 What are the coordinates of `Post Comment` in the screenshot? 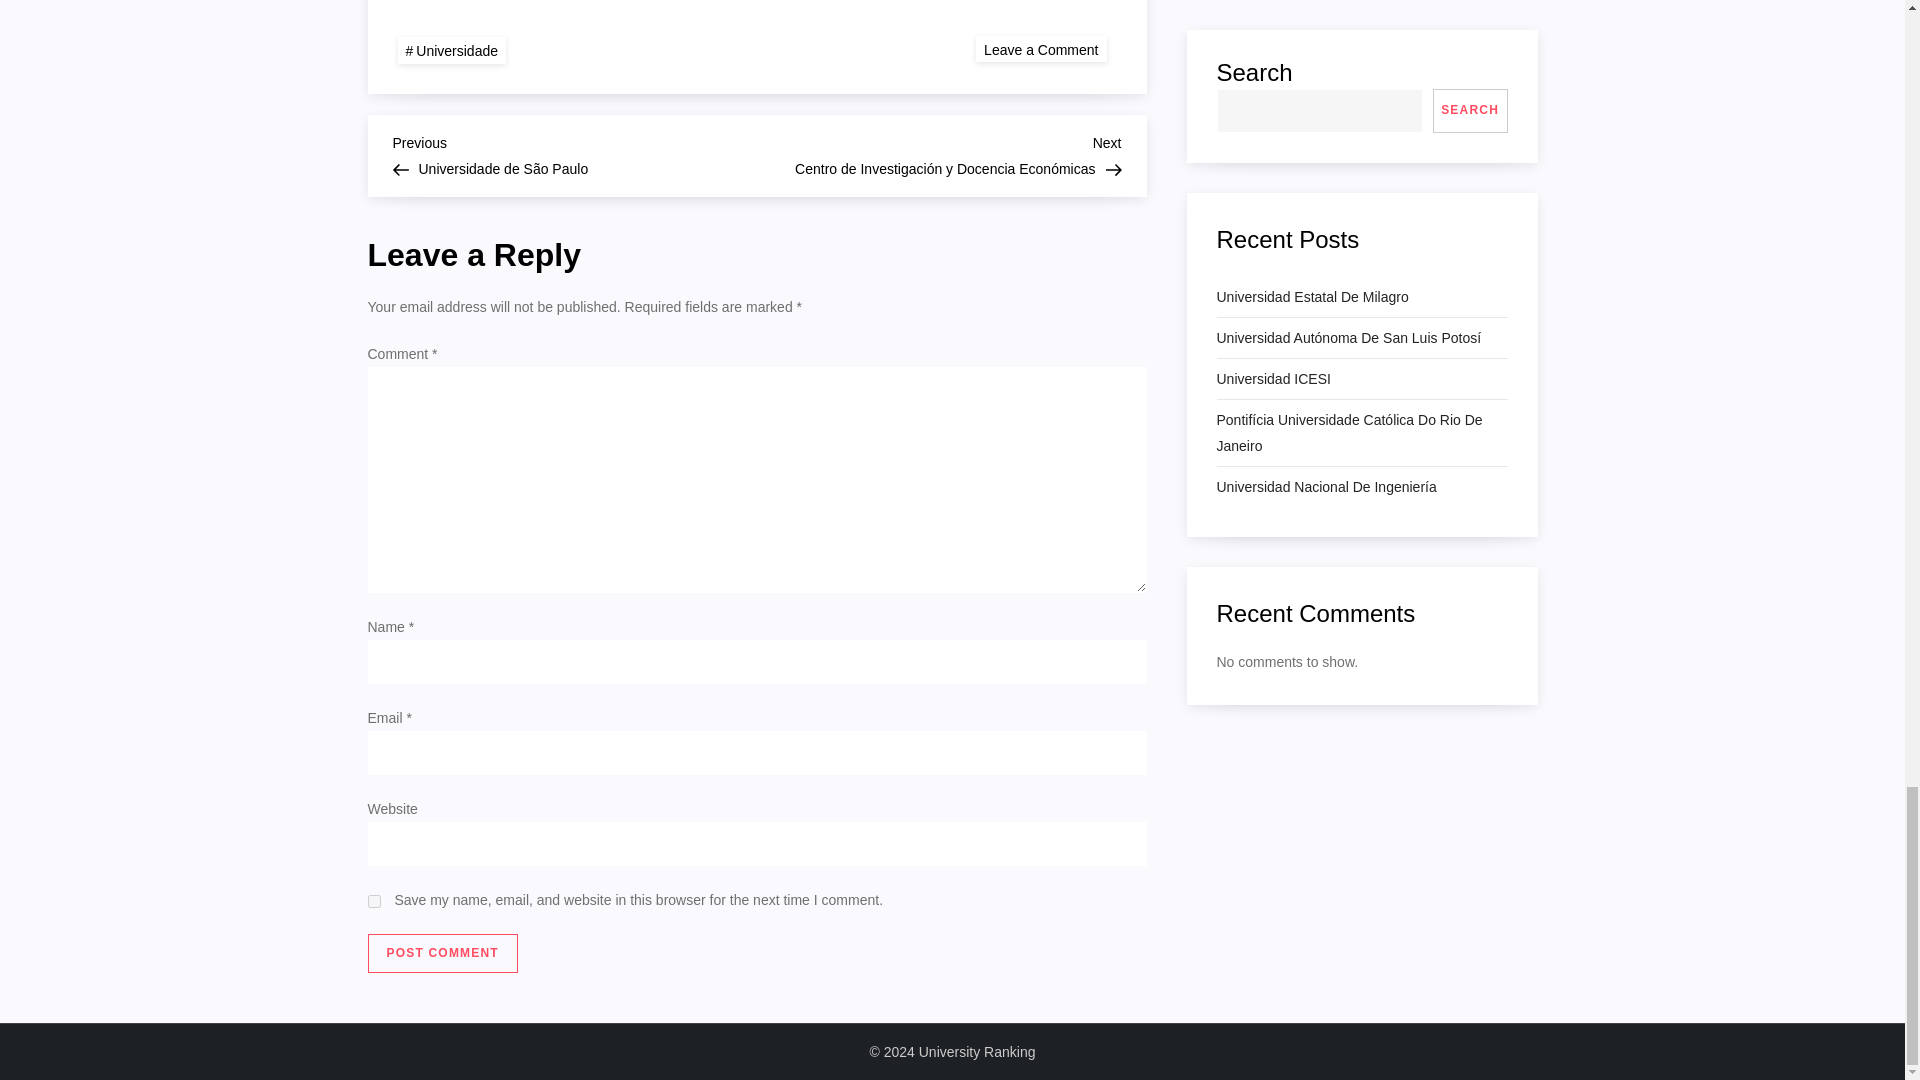 It's located at (443, 954).